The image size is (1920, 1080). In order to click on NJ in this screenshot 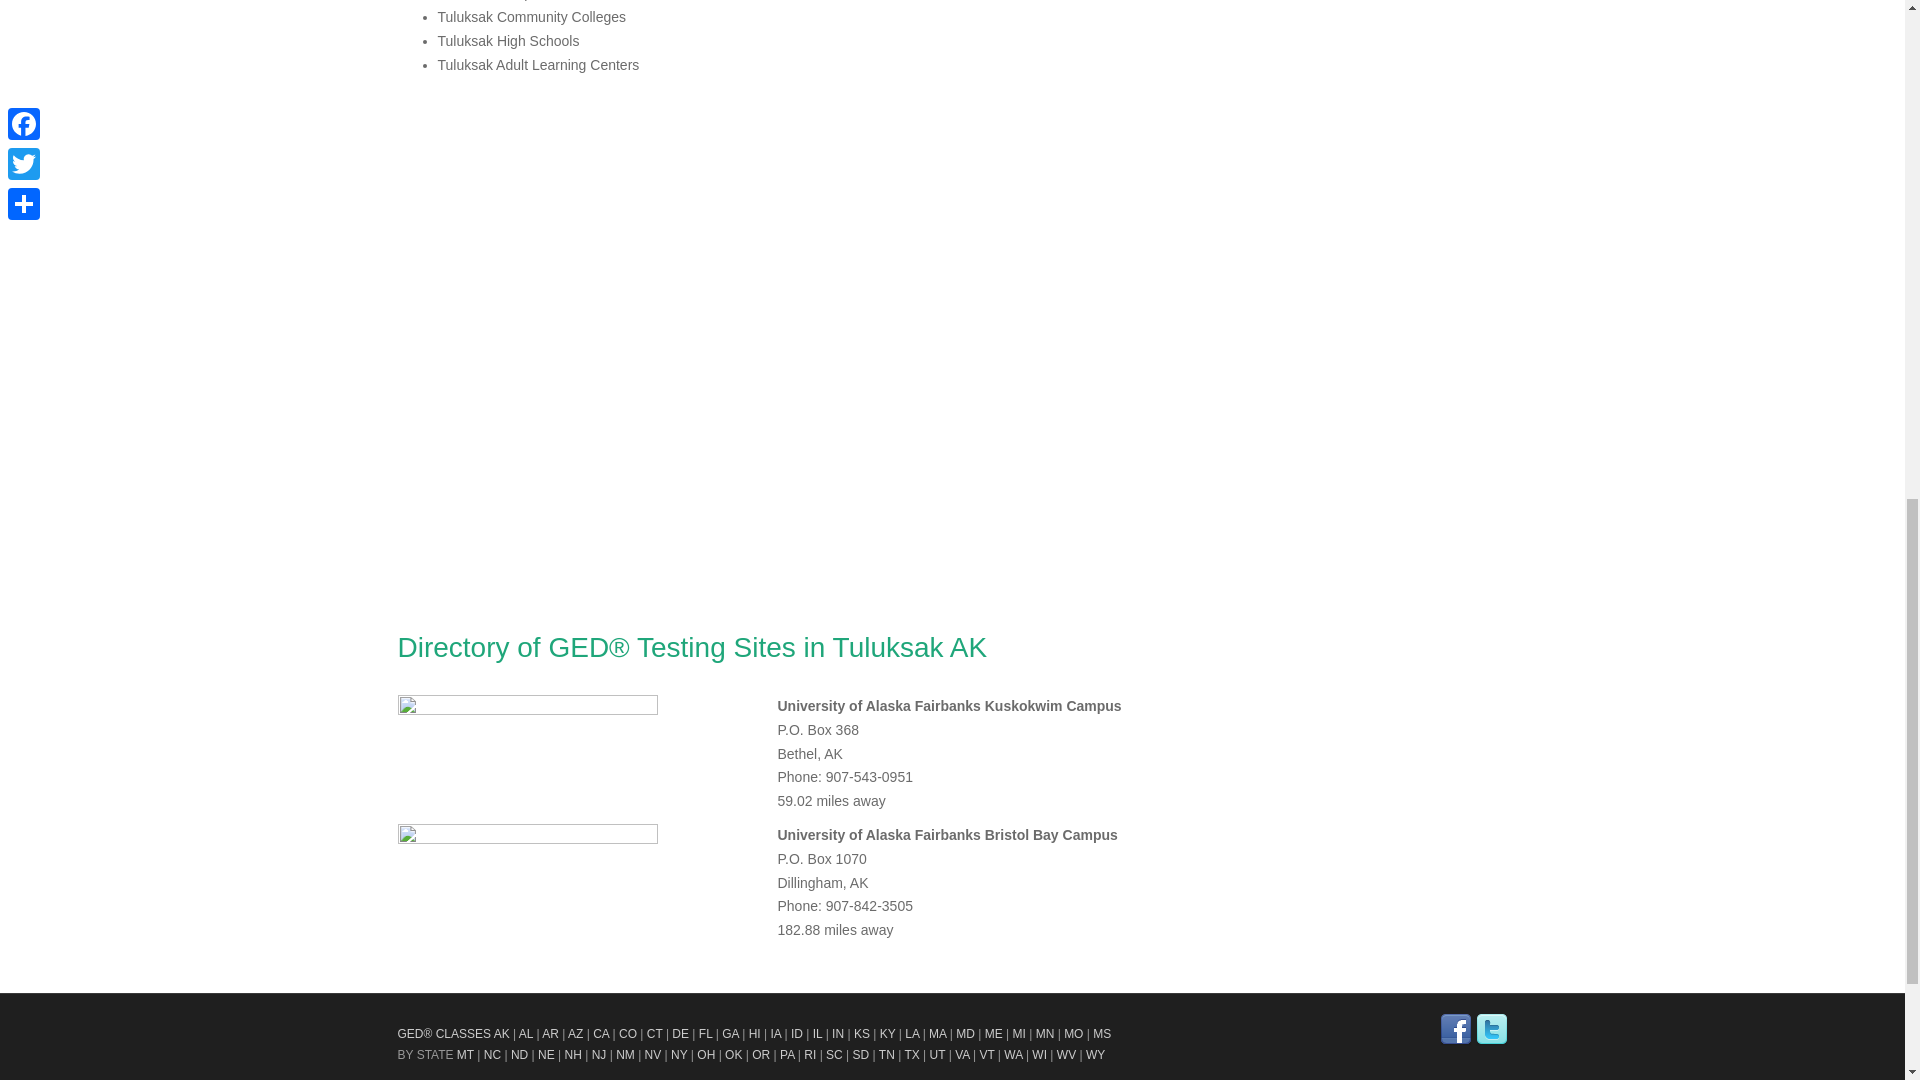, I will do `click(598, 1054)`.